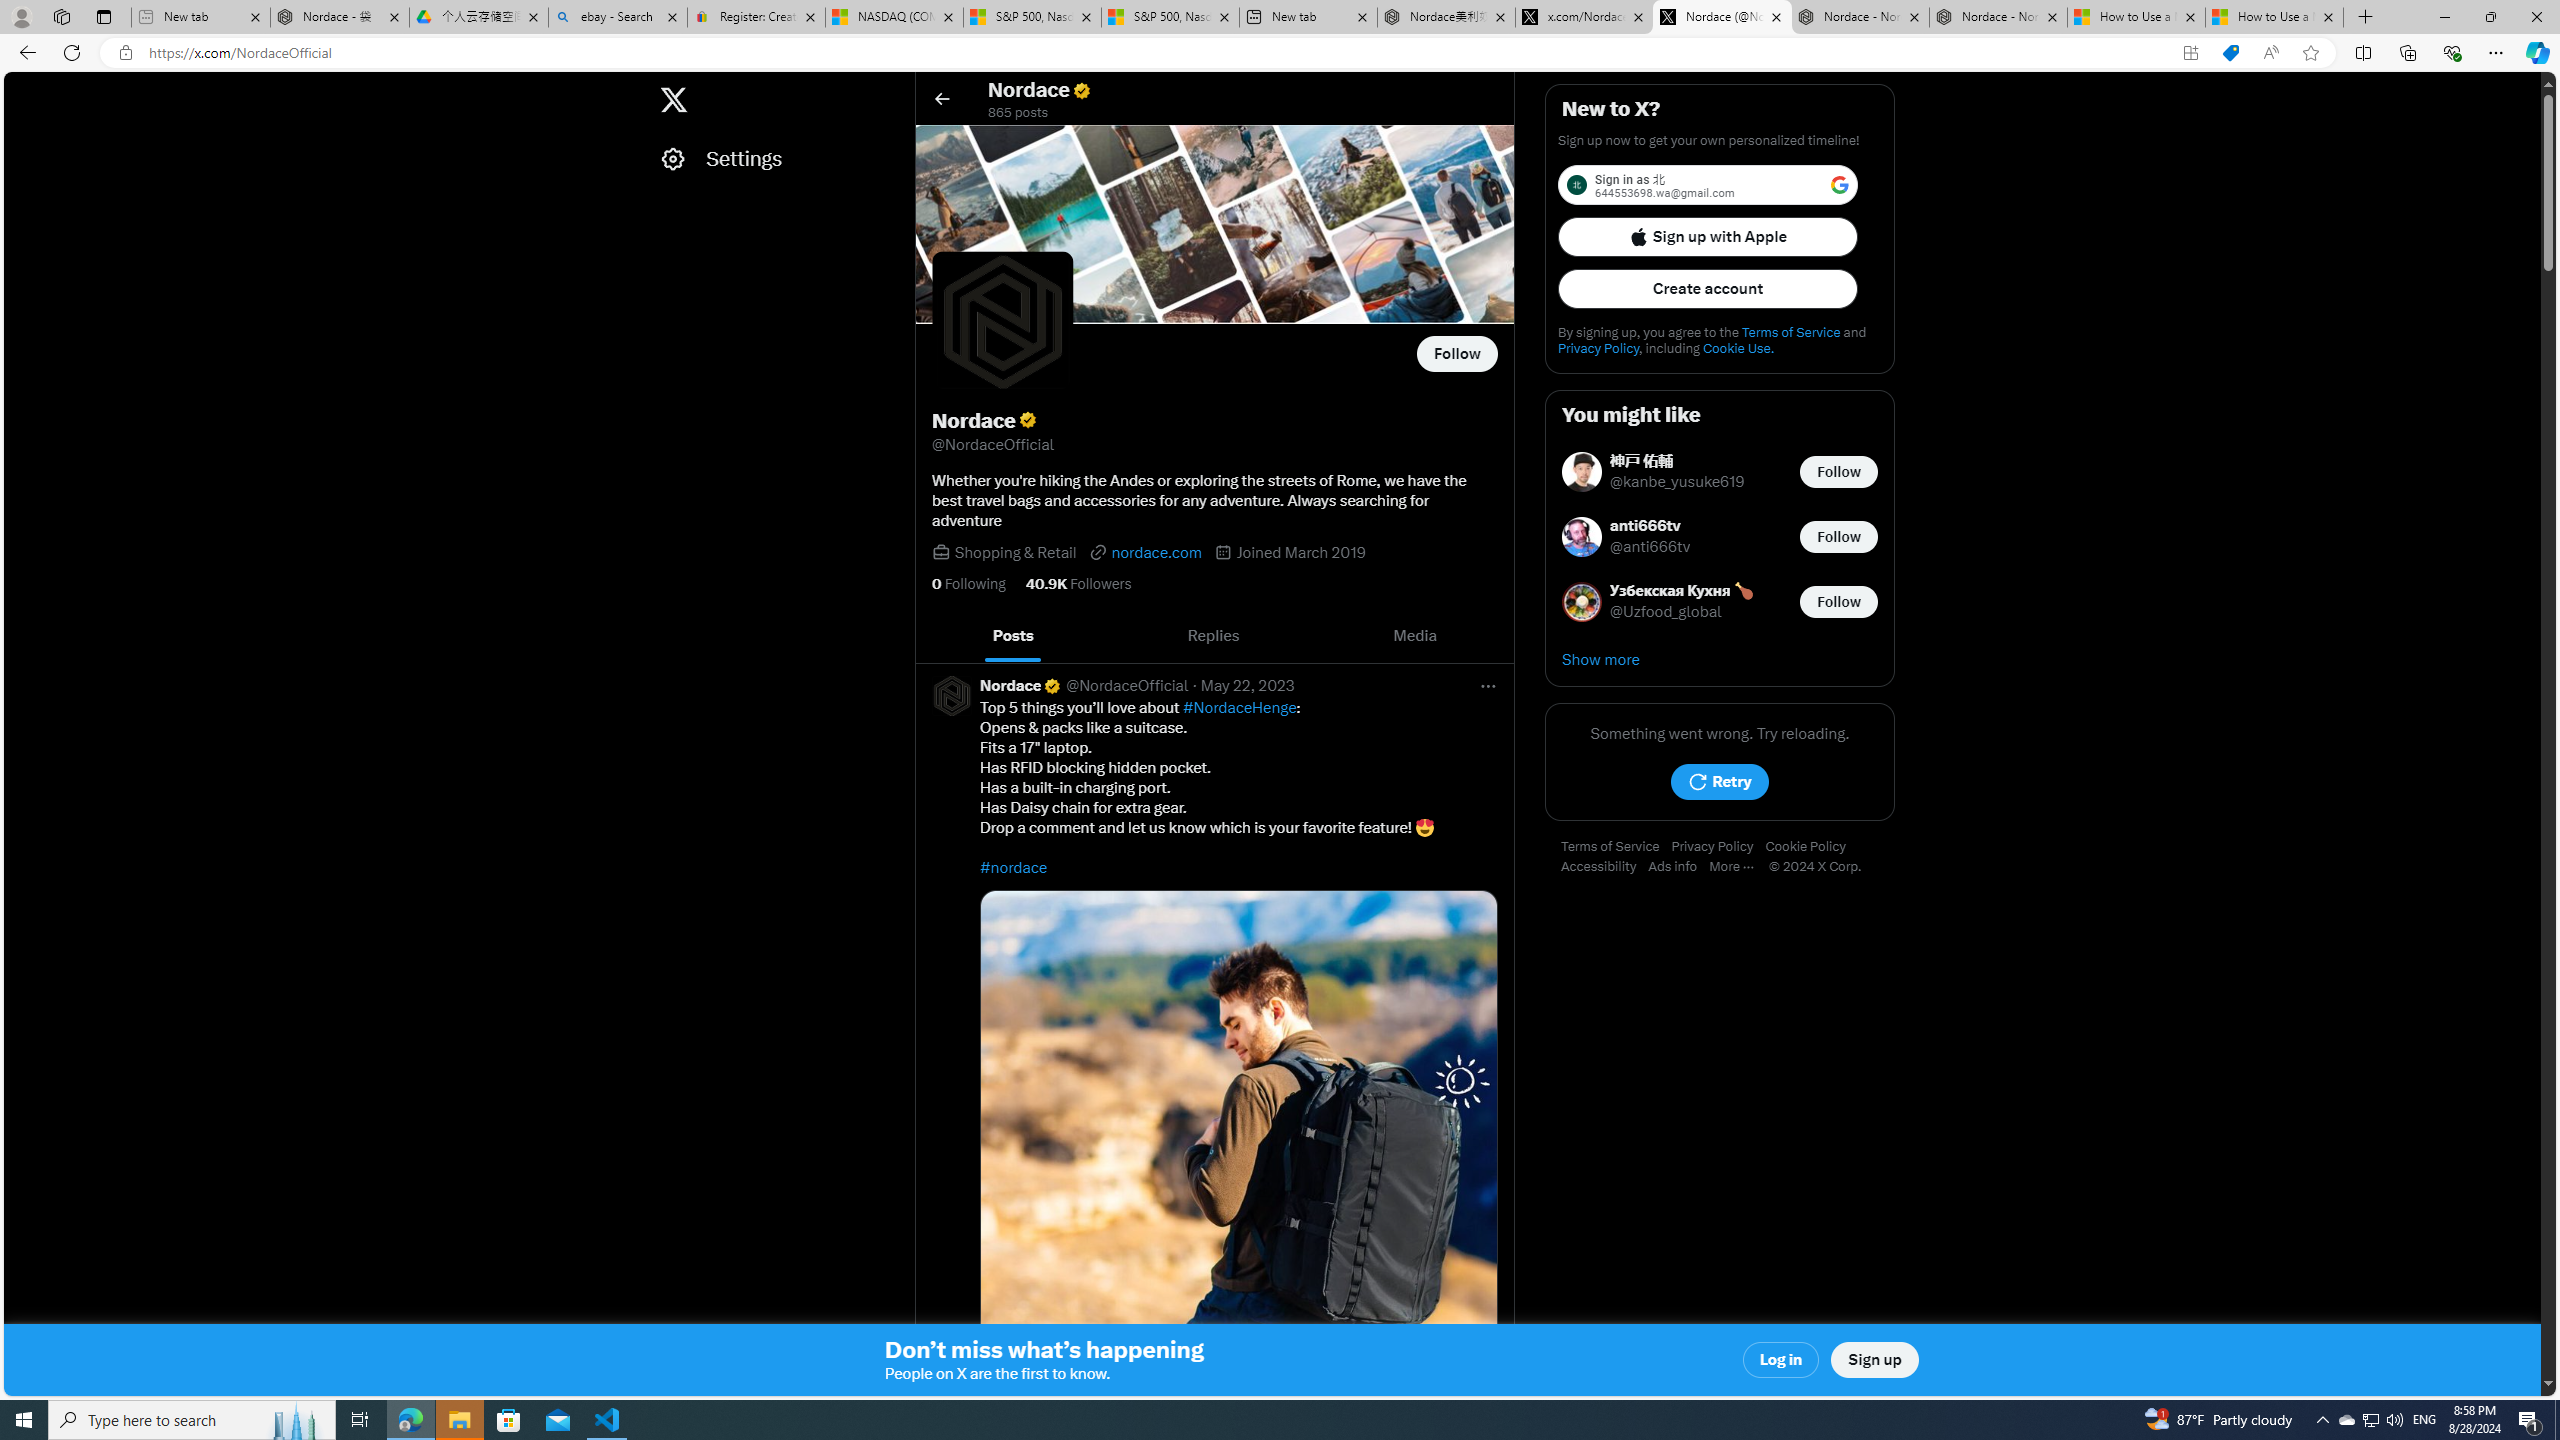 The height and width of the screenshot is (1440, 2560). What do you see at coordinates (1171, 17) in the screenshot?
I see `S&P 500, Nasdaq end lower, weighed by Nvidia dip | Watch` at bounding box center [1171, 17].